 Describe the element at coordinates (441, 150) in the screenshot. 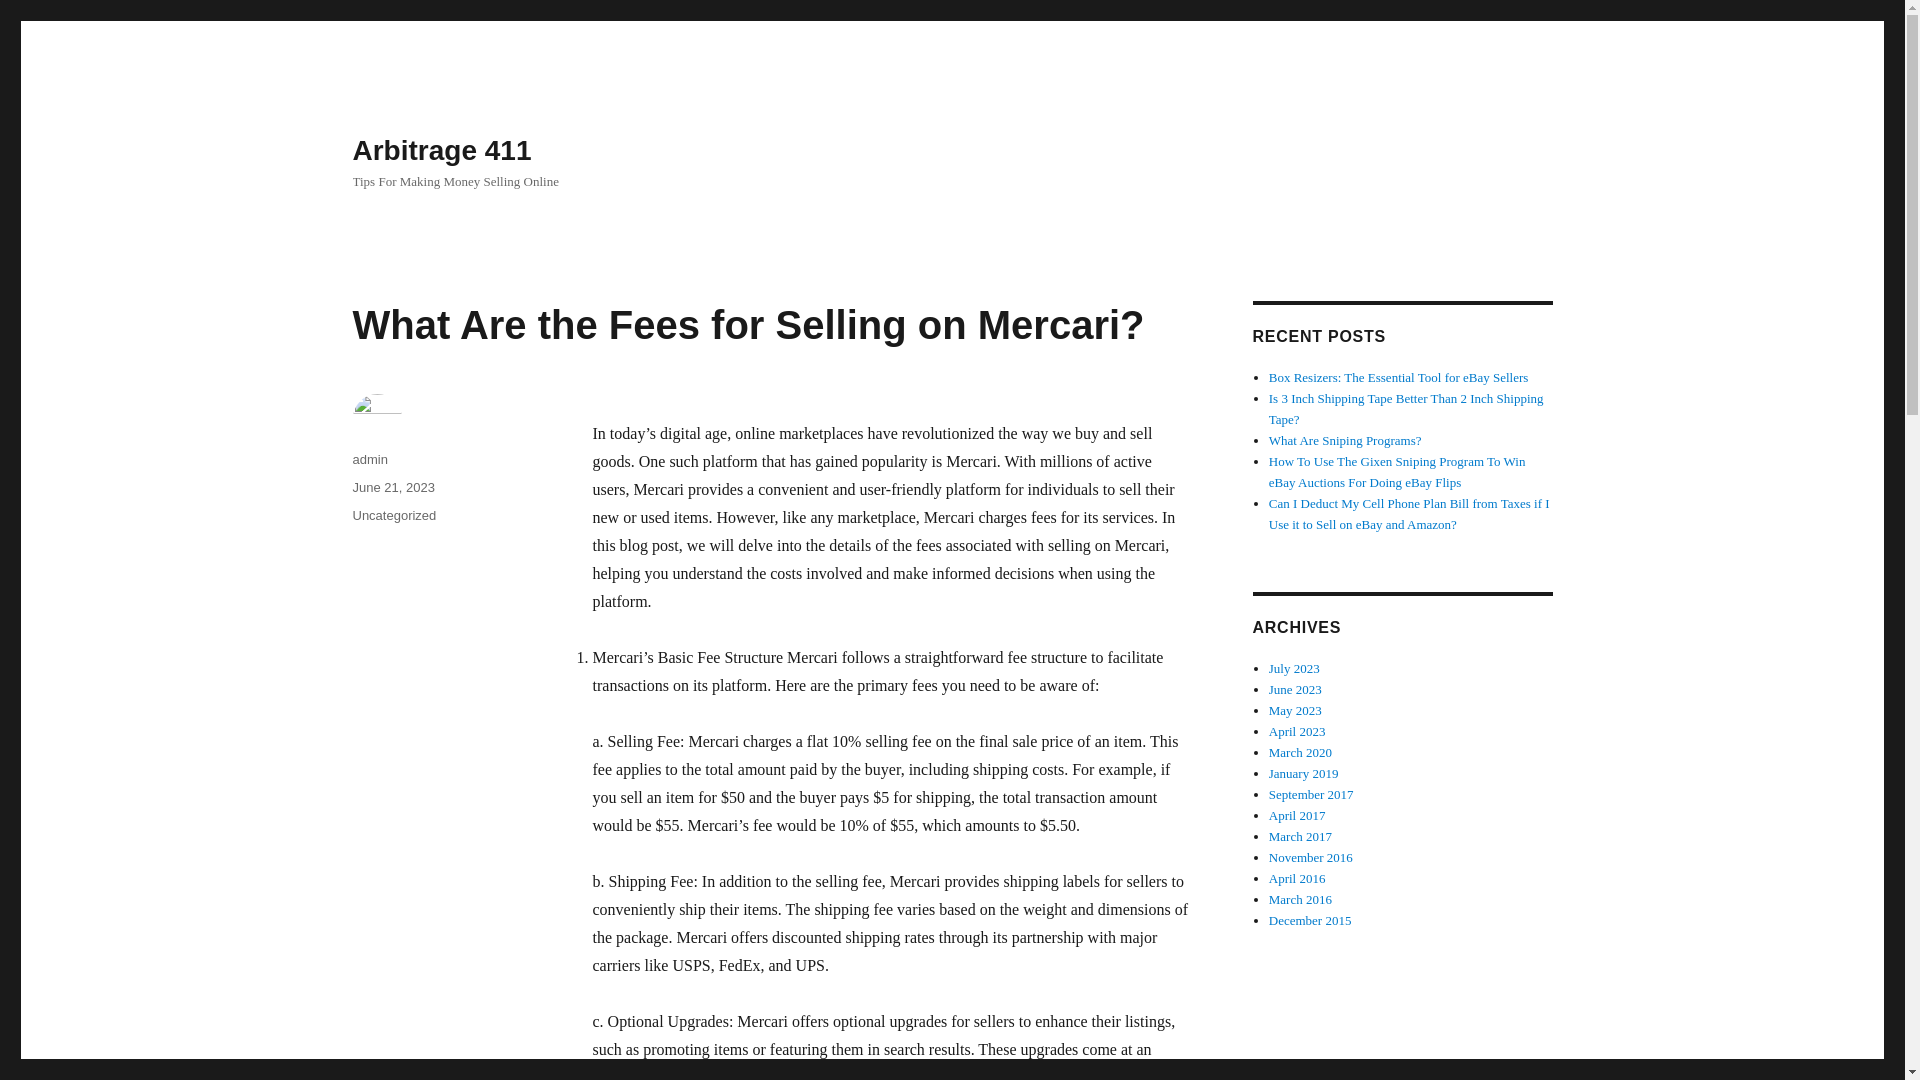

I see `Arbitrage 411` at that location.